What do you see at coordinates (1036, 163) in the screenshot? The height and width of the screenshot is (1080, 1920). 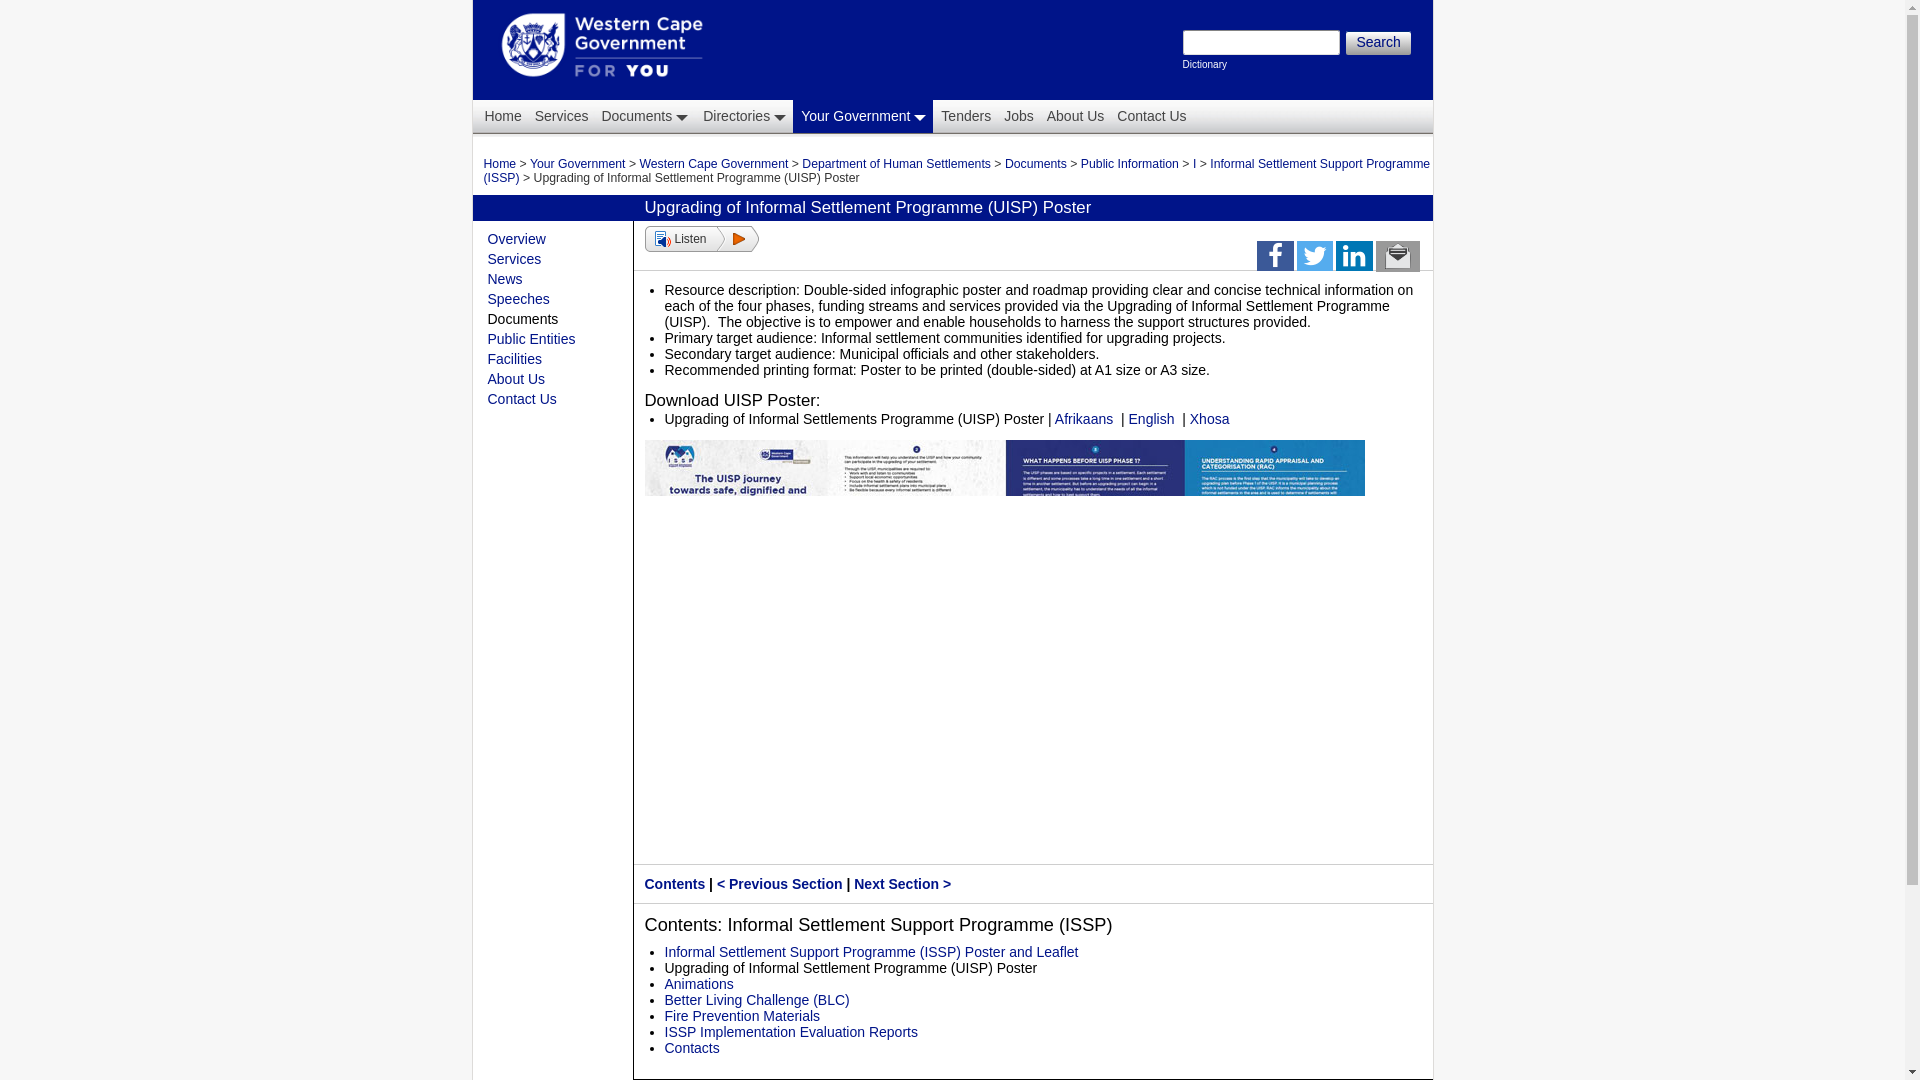 I see `Documents` at bounding box center [1036, 163].